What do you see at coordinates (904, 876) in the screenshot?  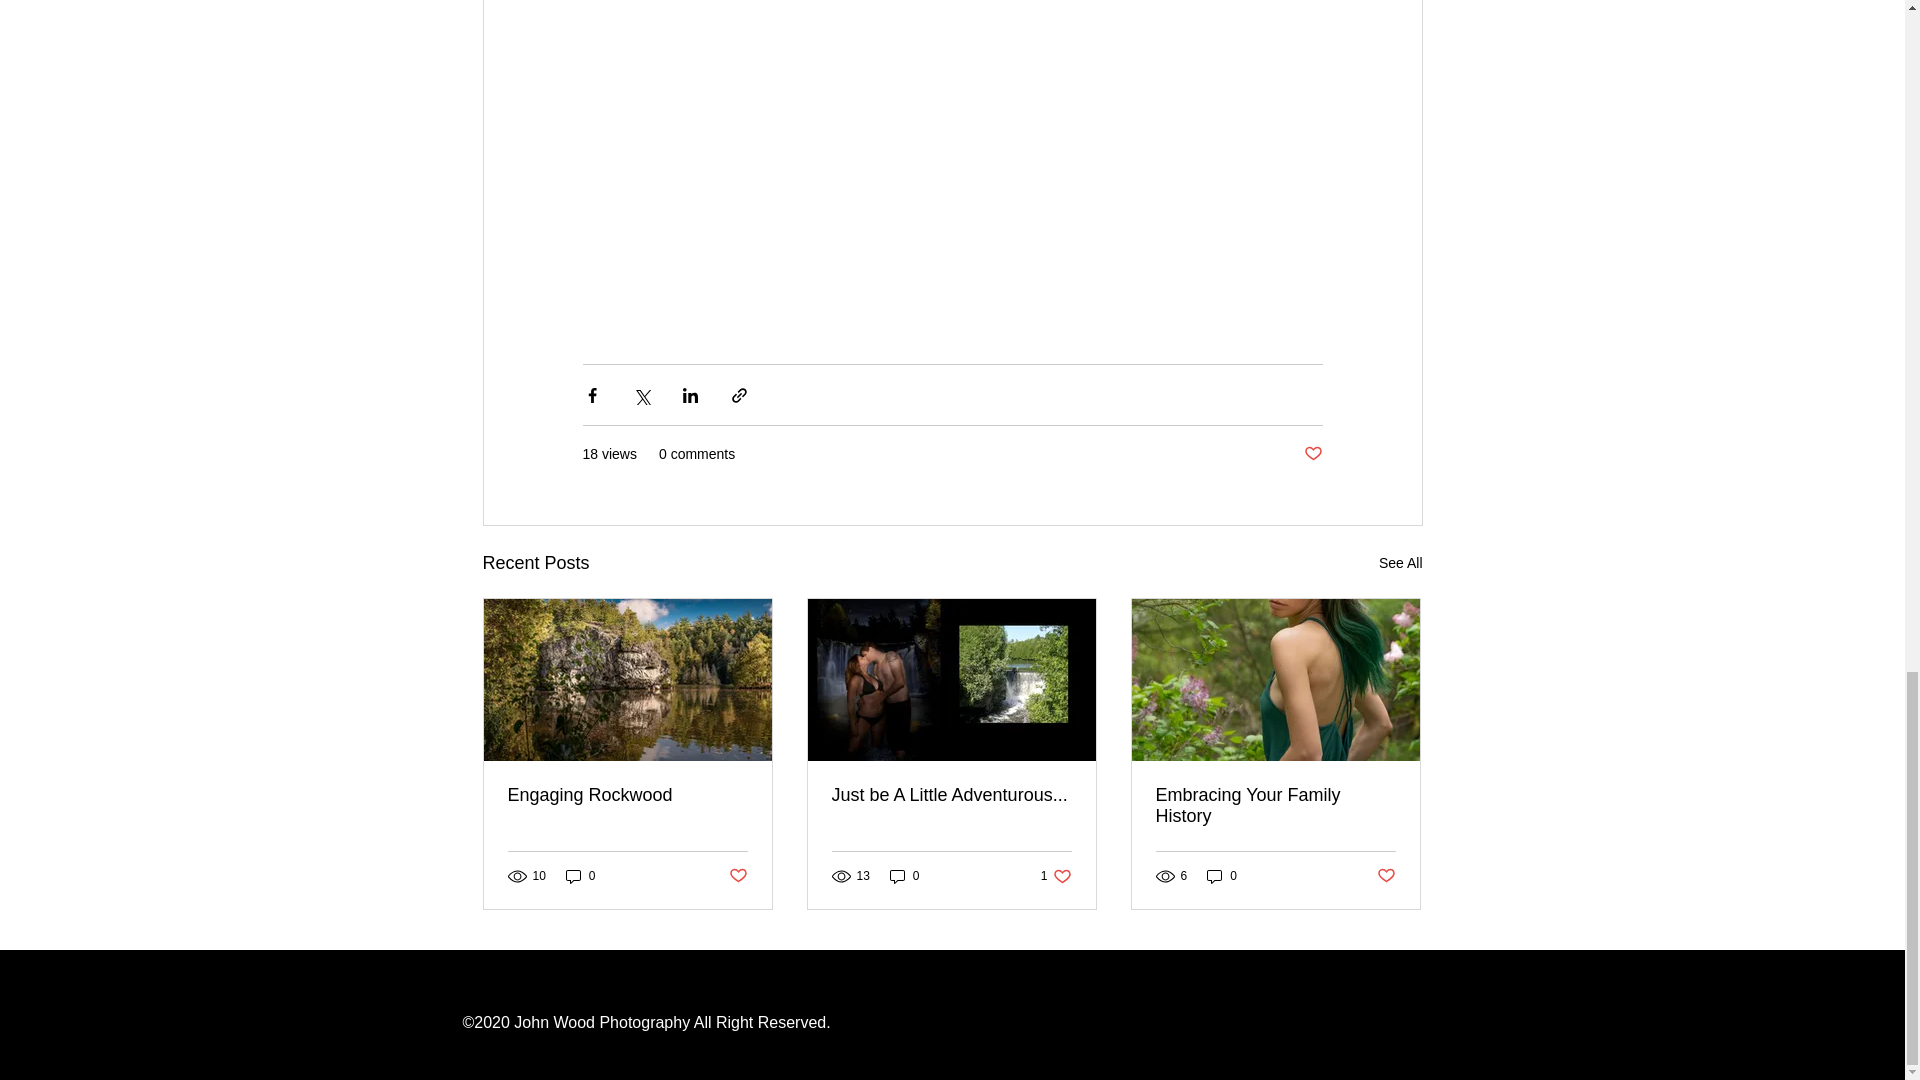 I see `0` at bounding box center [904, 876].